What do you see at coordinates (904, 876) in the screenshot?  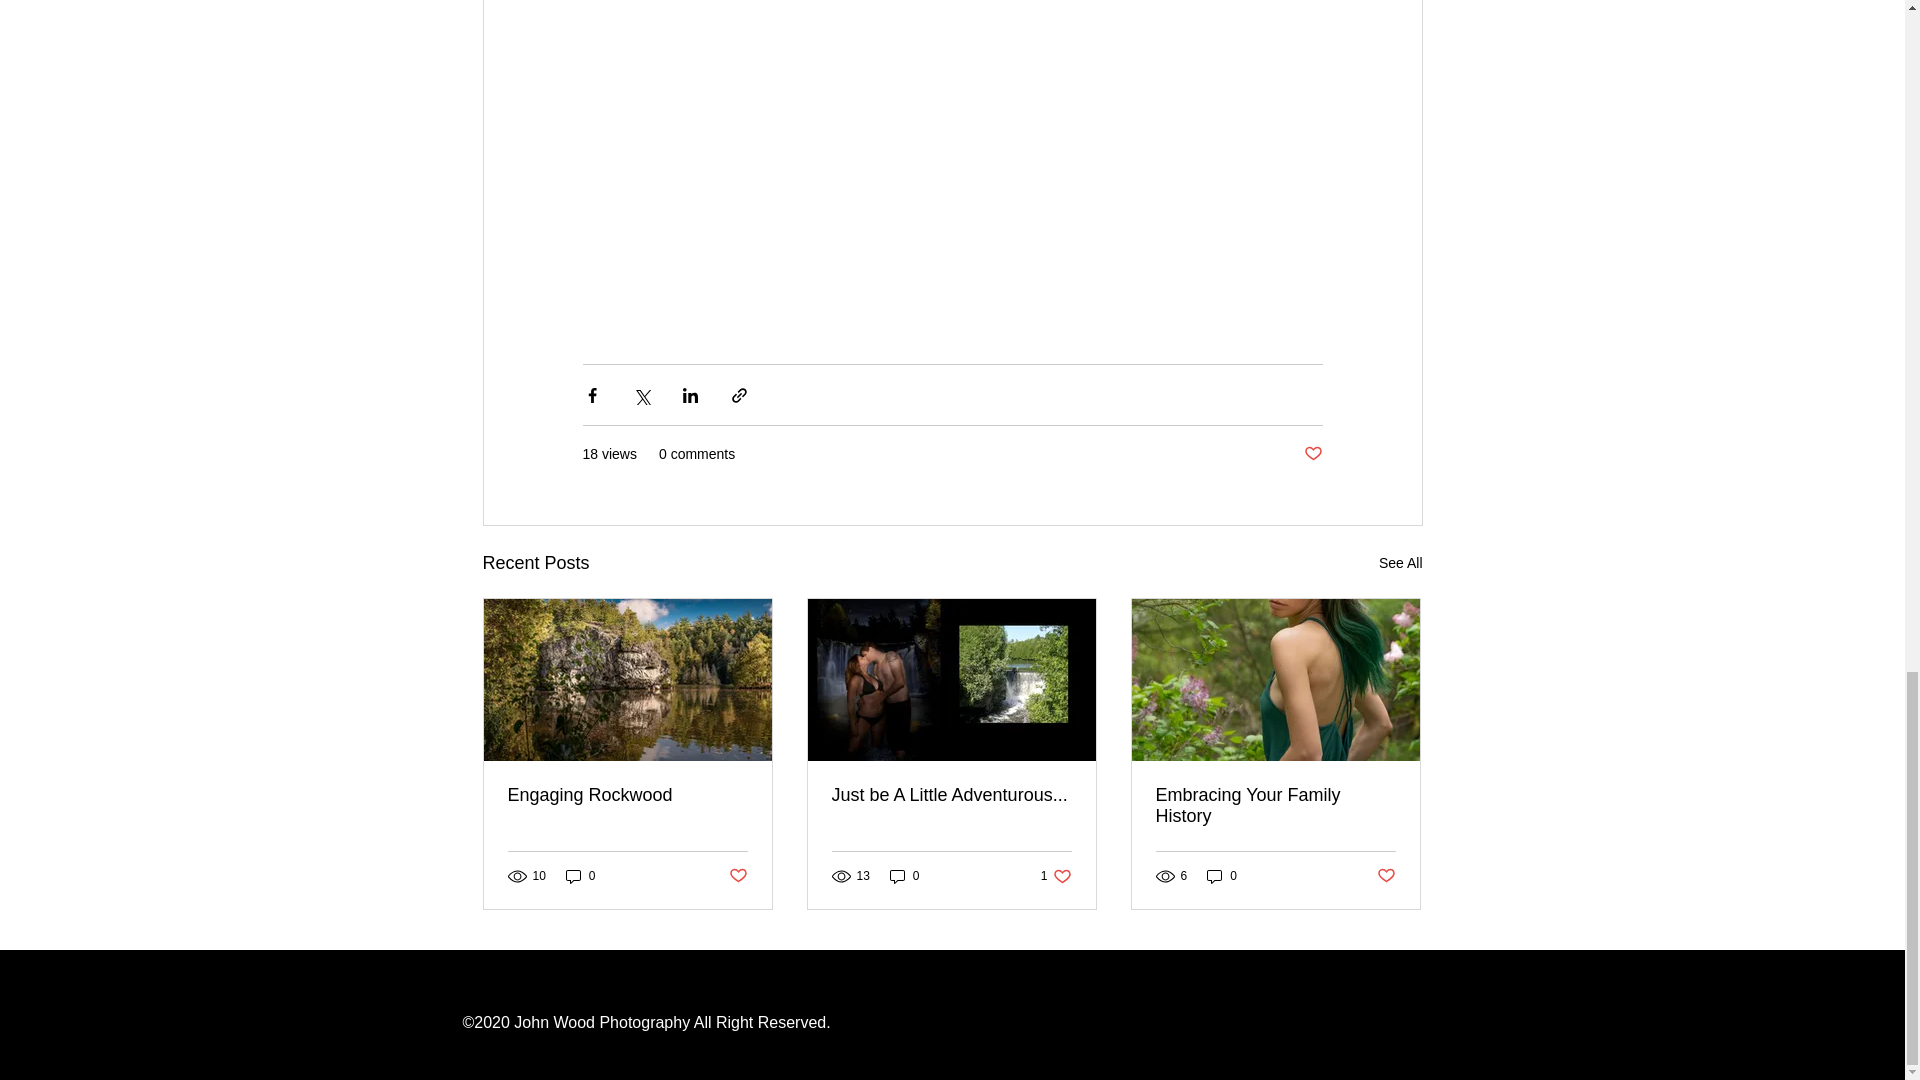 I see `0` at bounding box center [904, 876].